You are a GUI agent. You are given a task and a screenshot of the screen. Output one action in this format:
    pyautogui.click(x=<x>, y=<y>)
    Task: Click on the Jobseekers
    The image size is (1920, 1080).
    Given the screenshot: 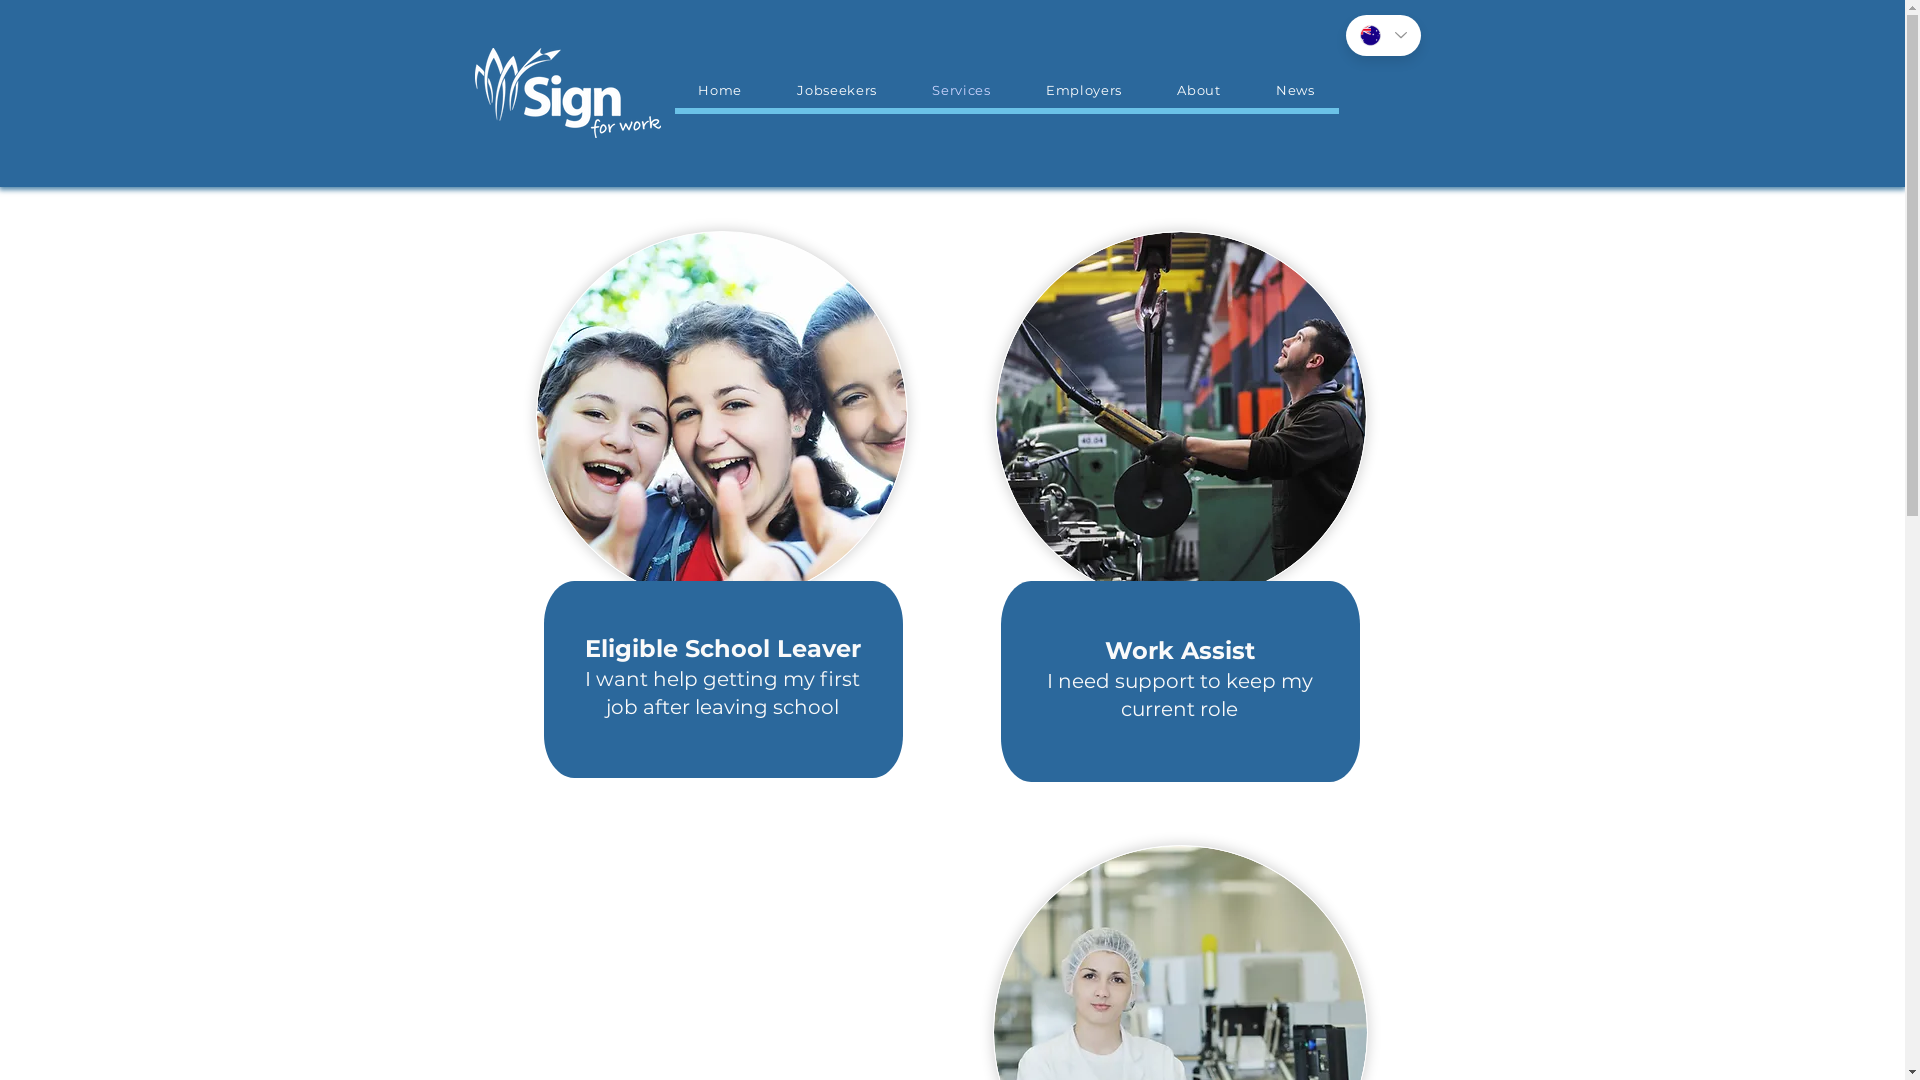 What is the action you would take?
    pyautogui.click(x=838, y=90)
    